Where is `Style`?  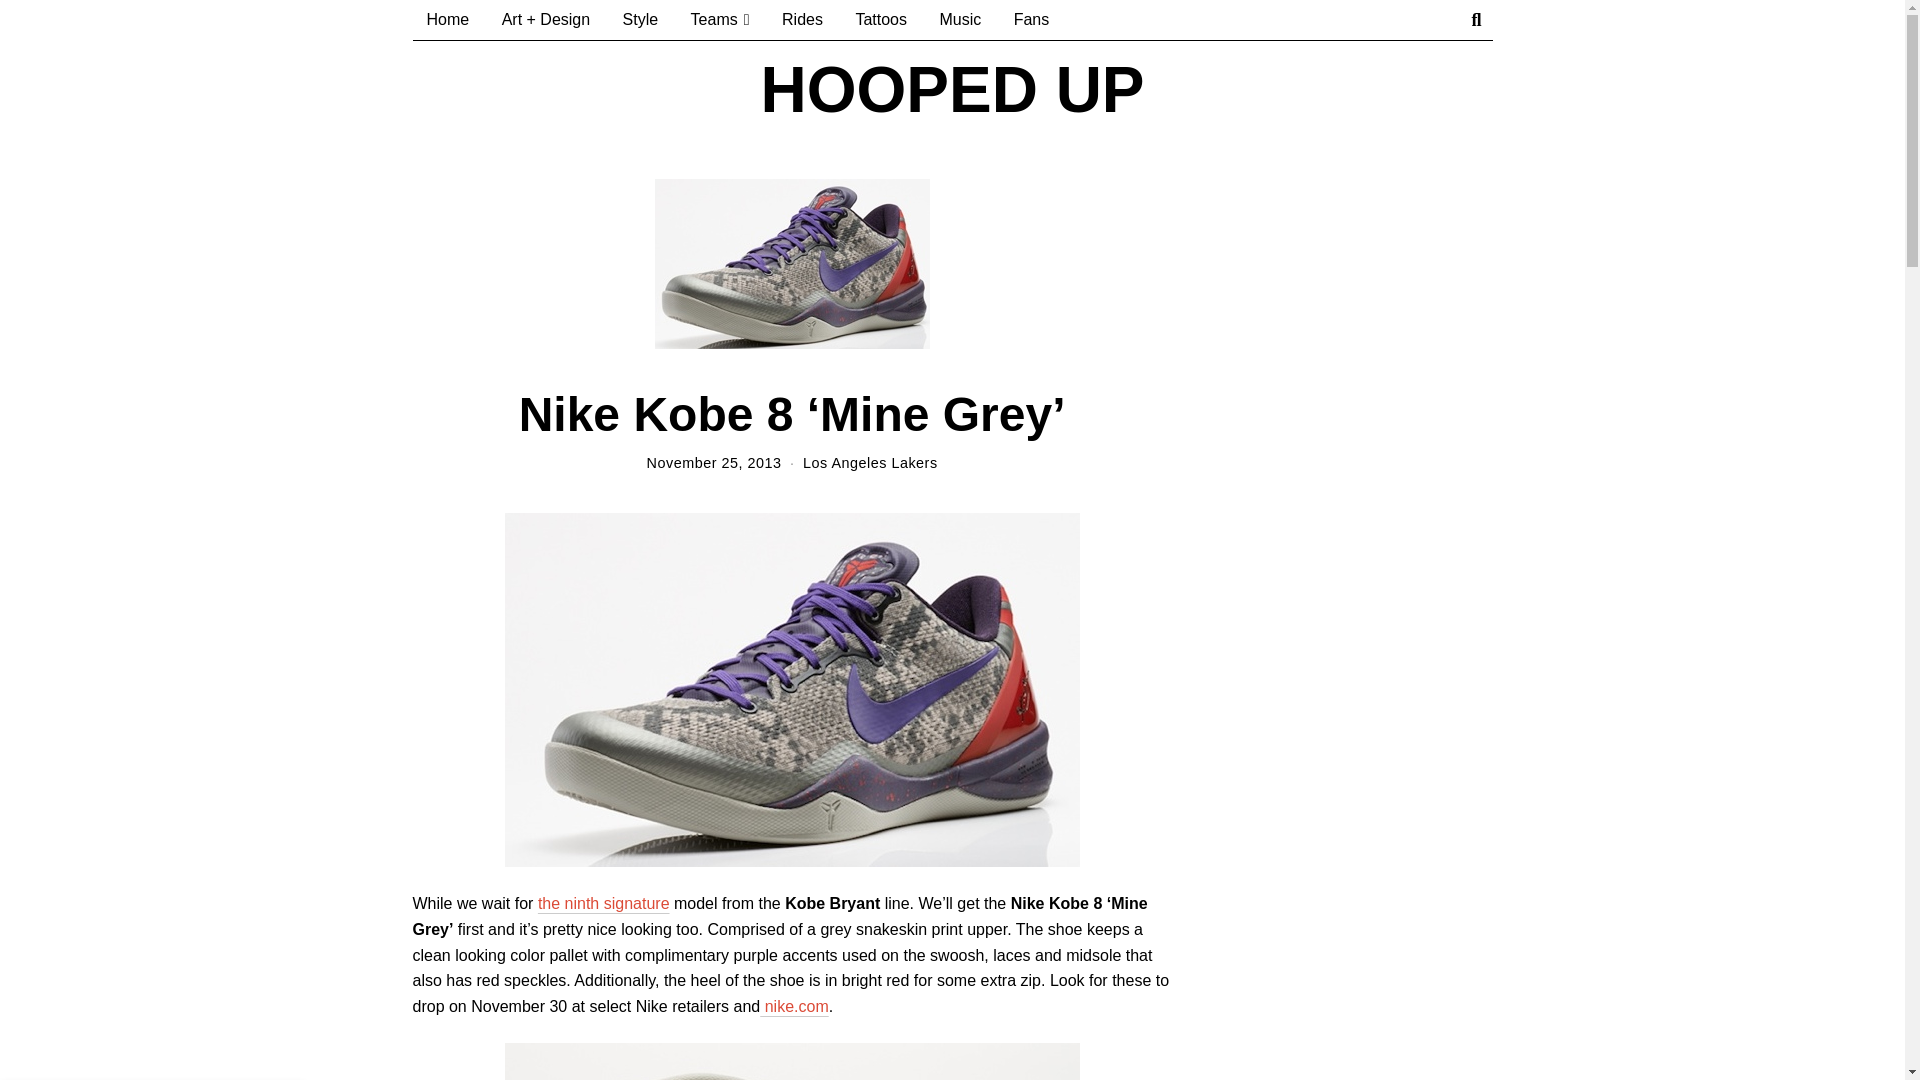 Style is located at coordinates (640, 20).